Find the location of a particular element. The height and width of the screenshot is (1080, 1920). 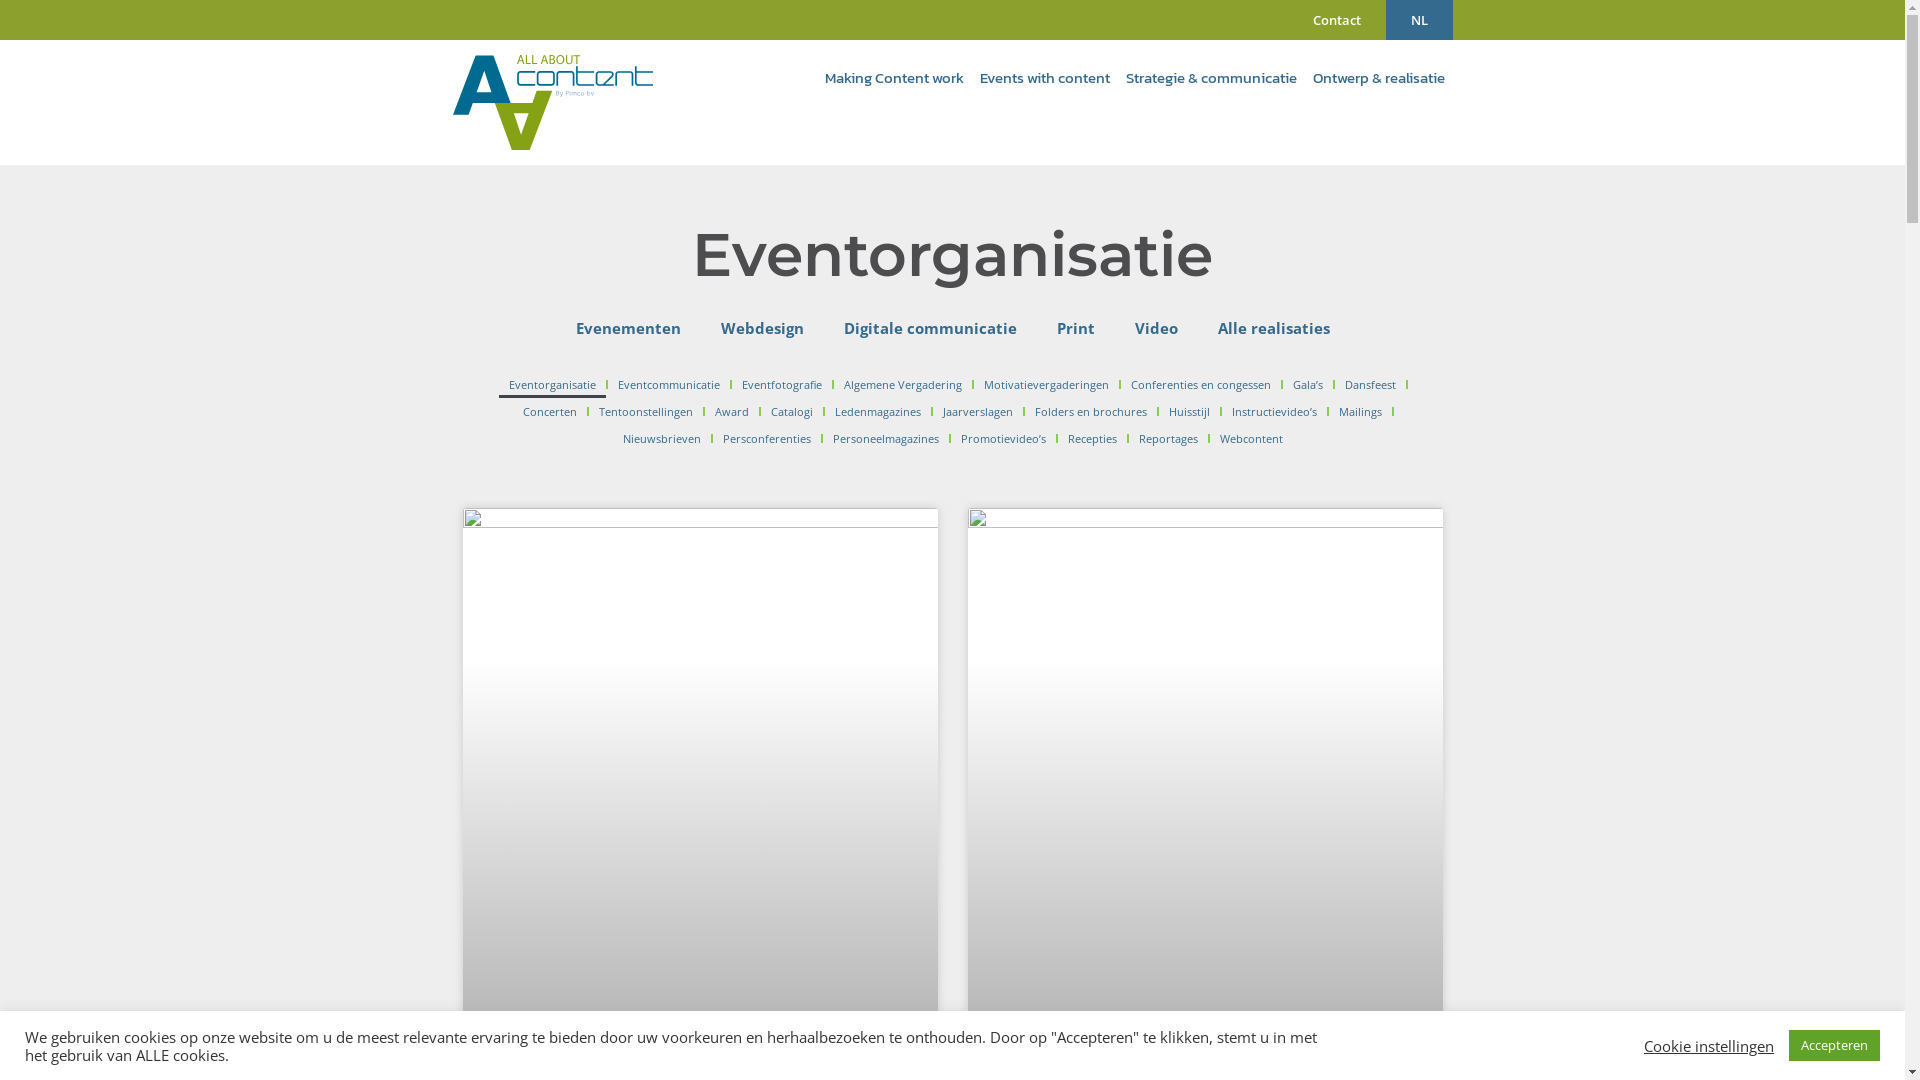

Huisstijl is located at coordinates (1188, 412).